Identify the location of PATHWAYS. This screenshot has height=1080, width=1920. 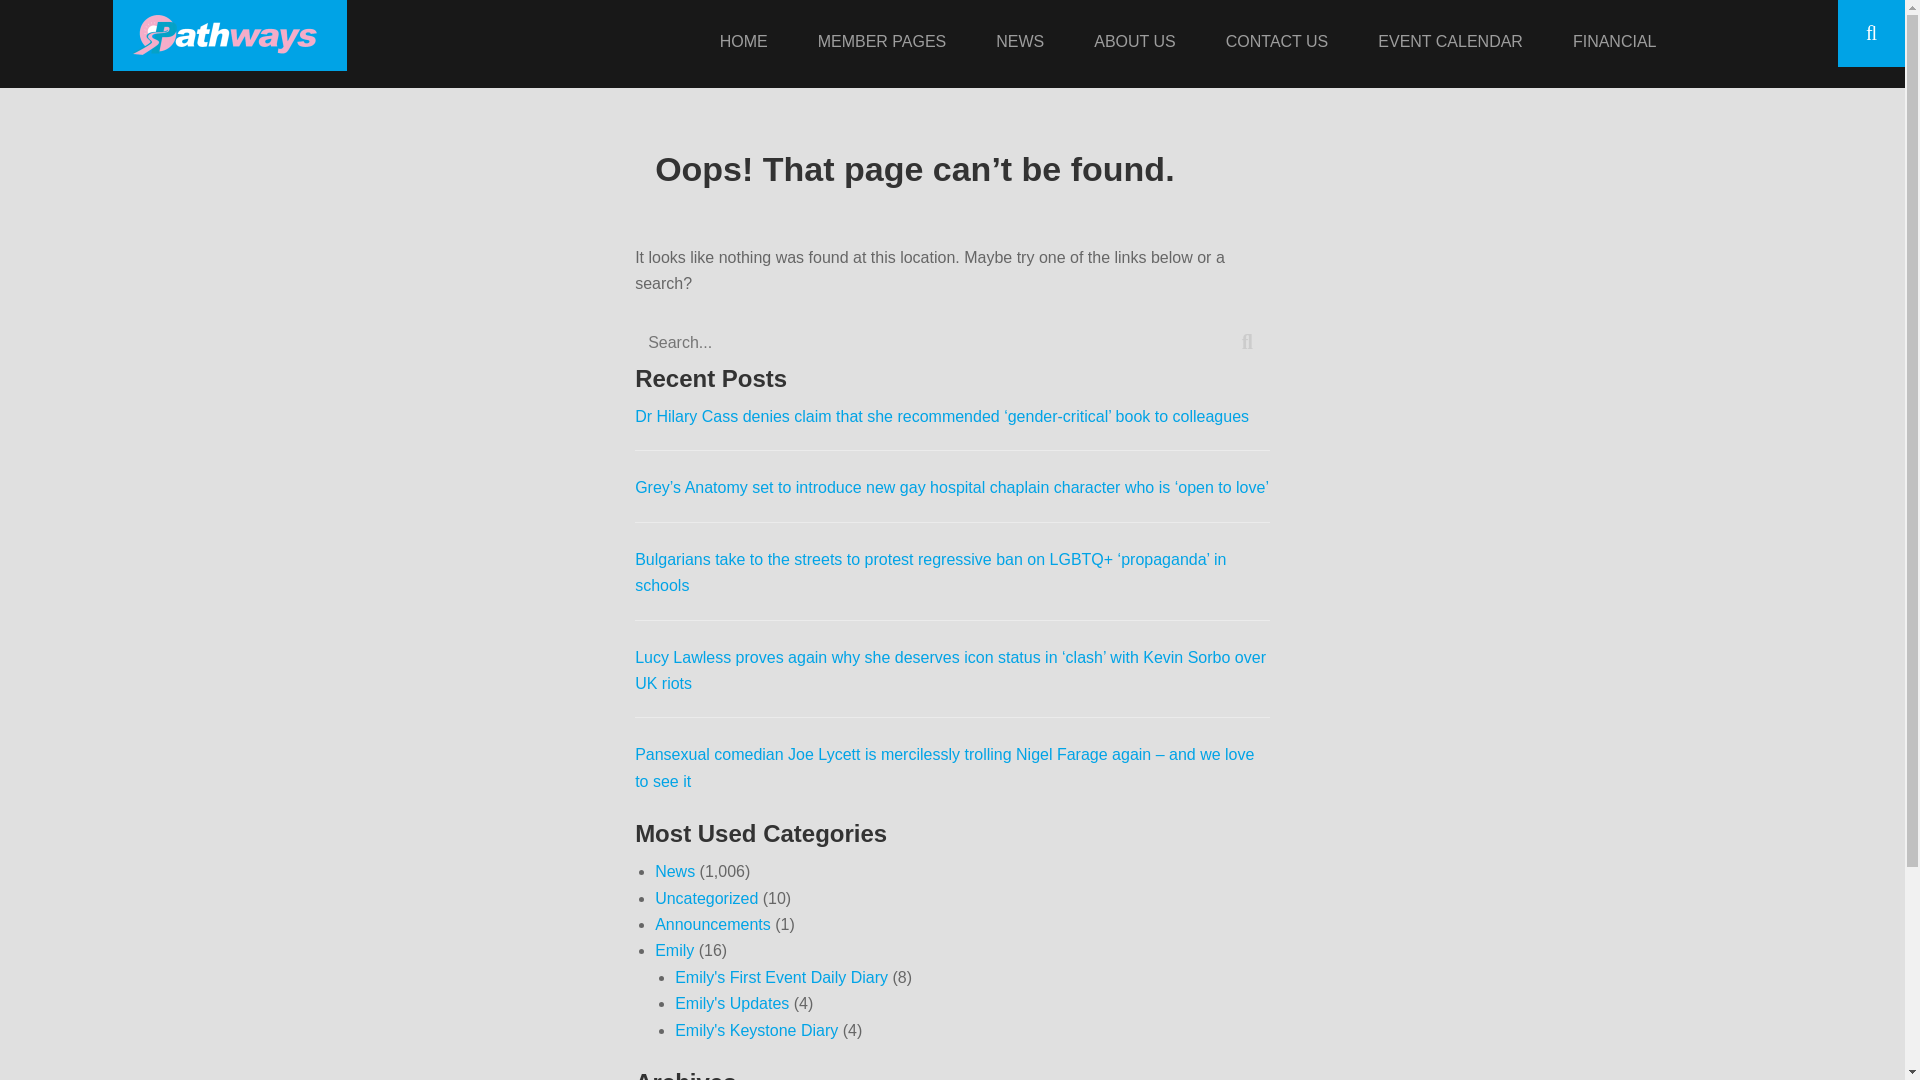
(402, 32).